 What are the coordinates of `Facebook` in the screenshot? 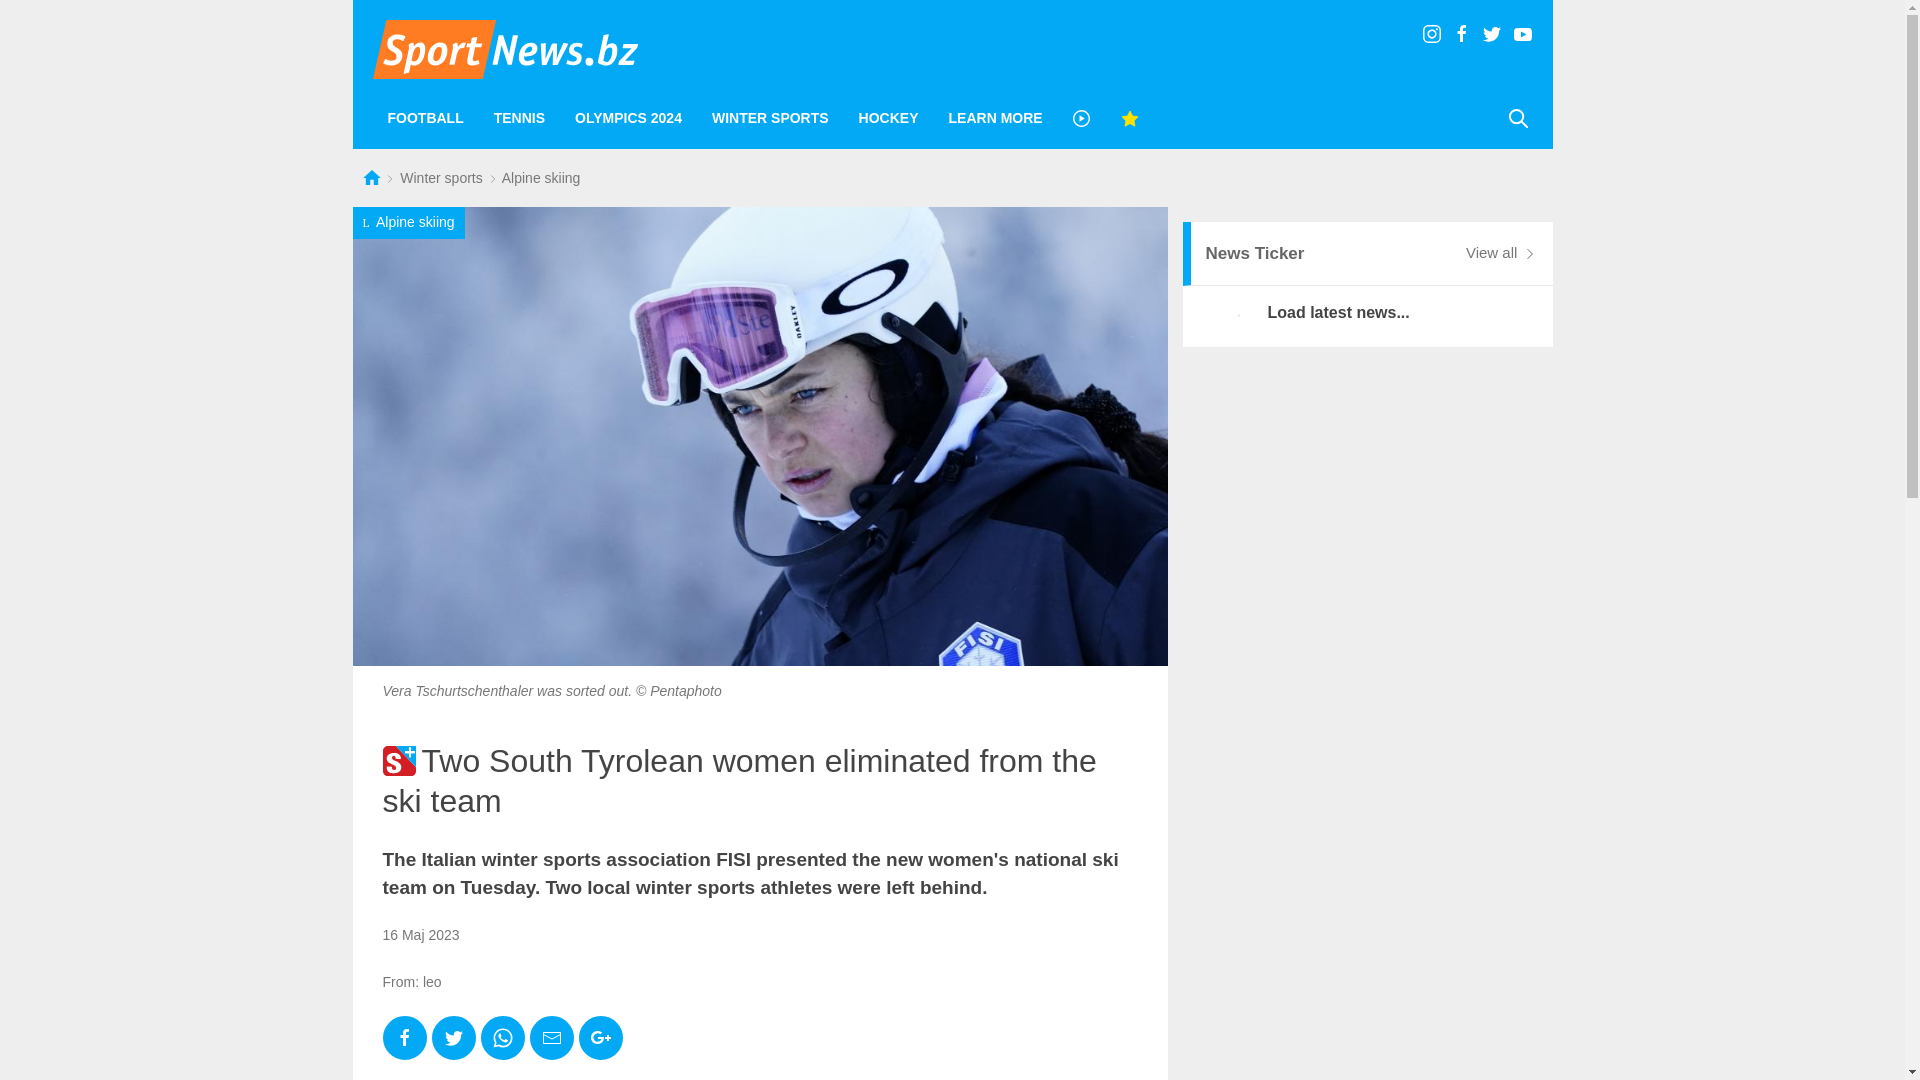 It's located at (404, 1038).